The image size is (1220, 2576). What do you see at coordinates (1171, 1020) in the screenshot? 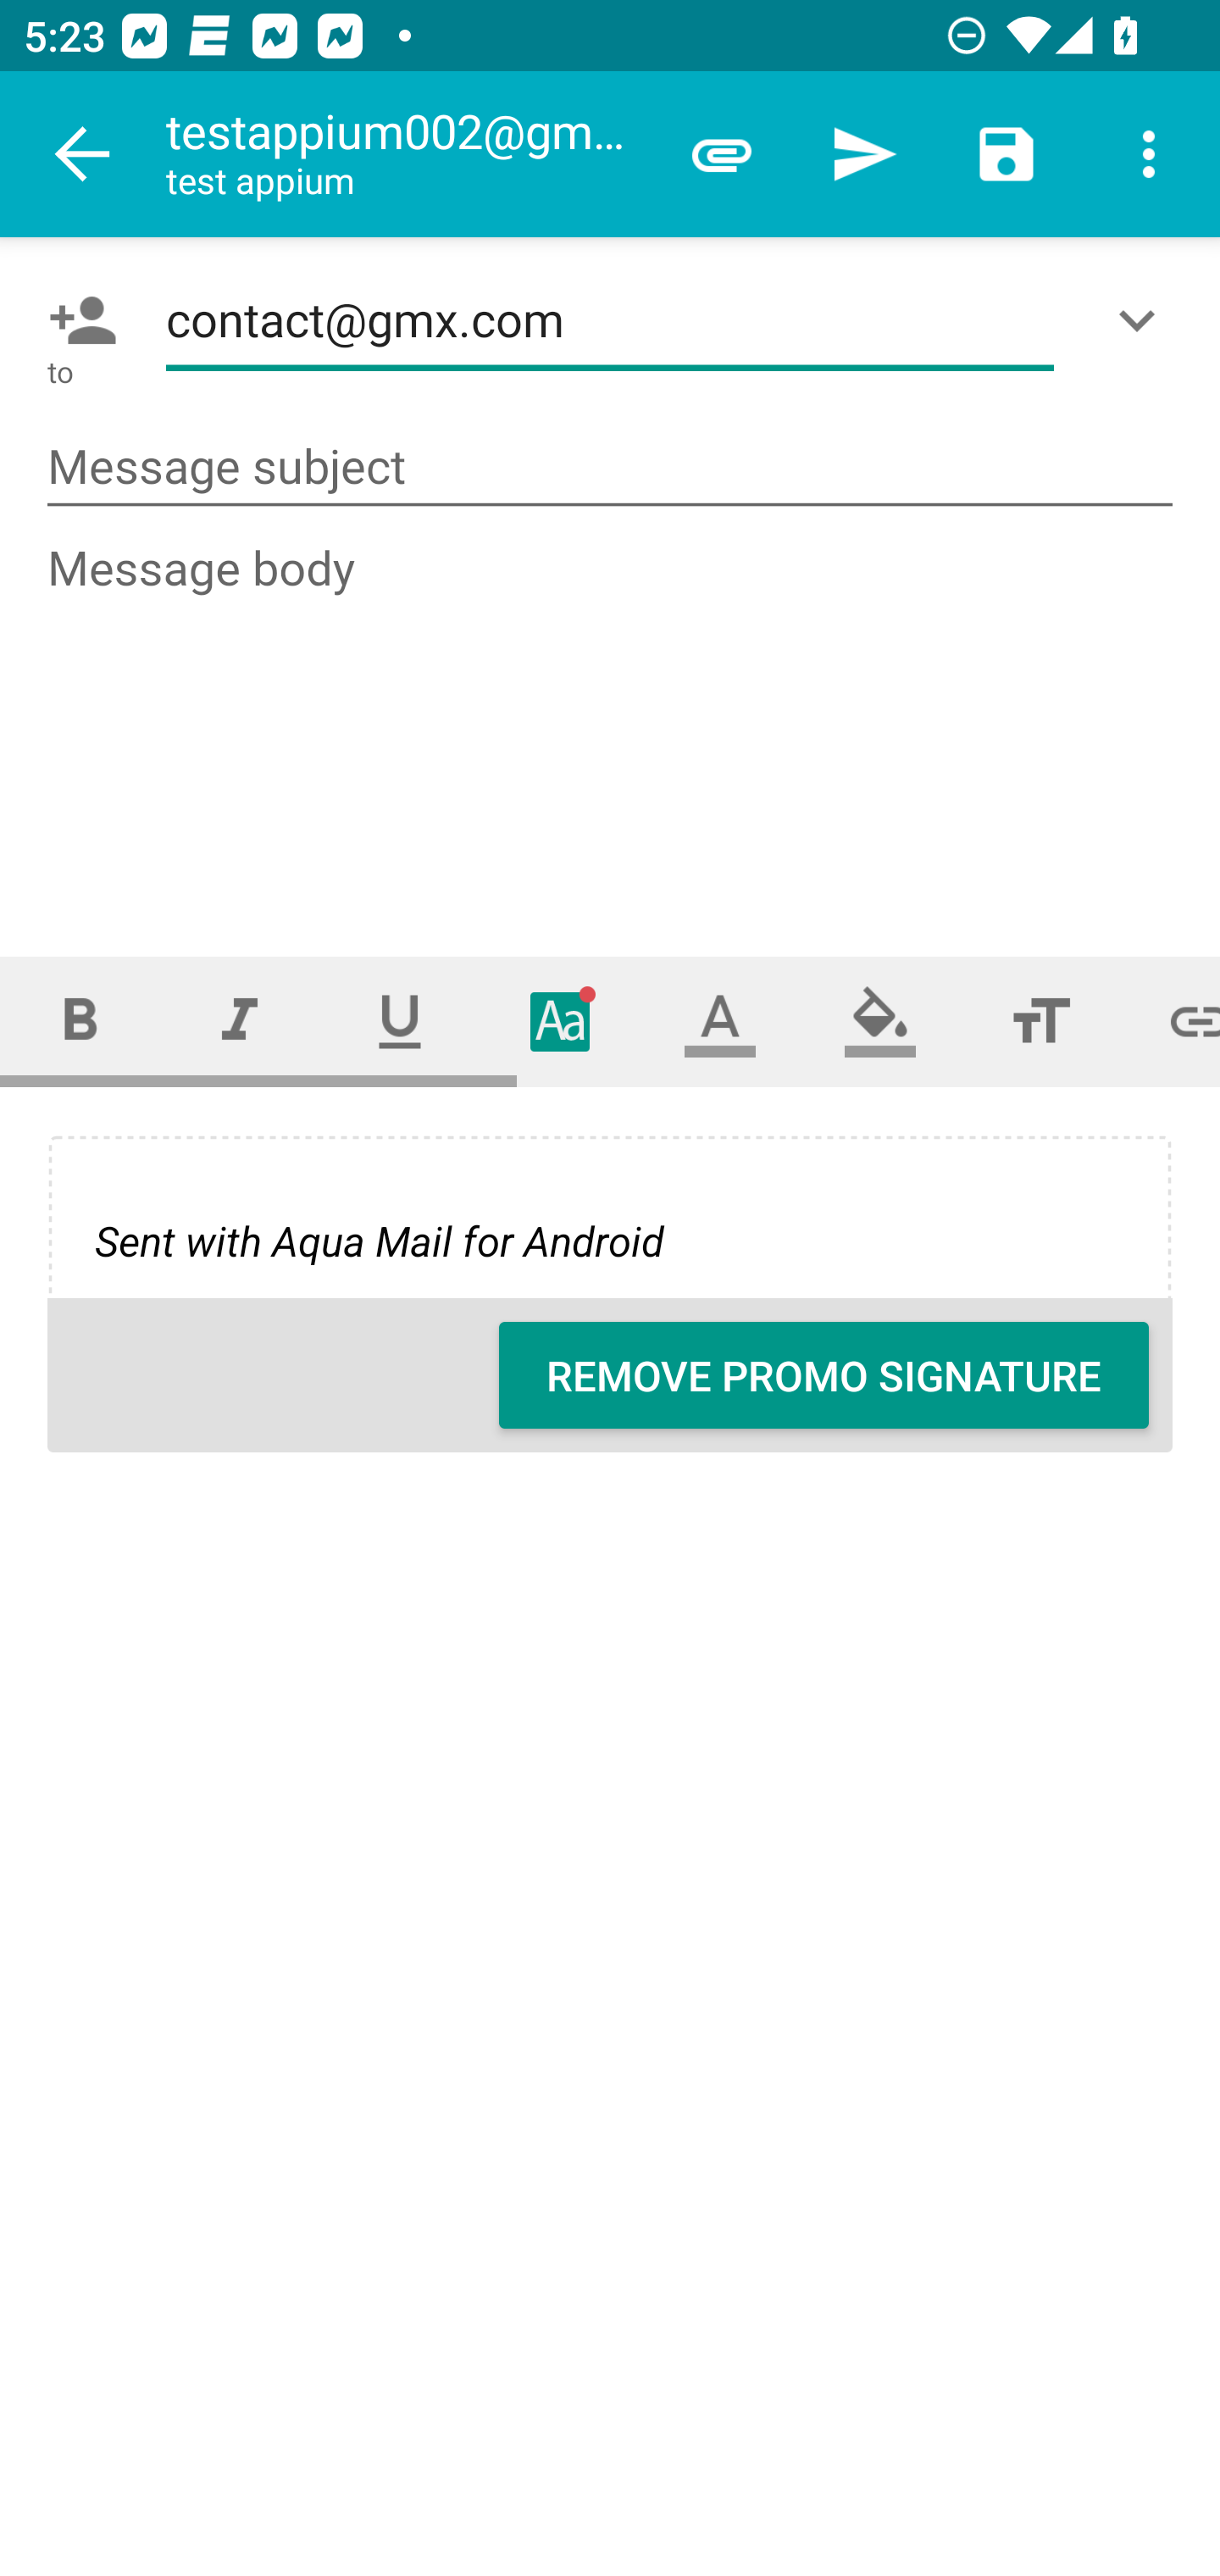
I see `Set link` at bounding box center [1171, 1020].